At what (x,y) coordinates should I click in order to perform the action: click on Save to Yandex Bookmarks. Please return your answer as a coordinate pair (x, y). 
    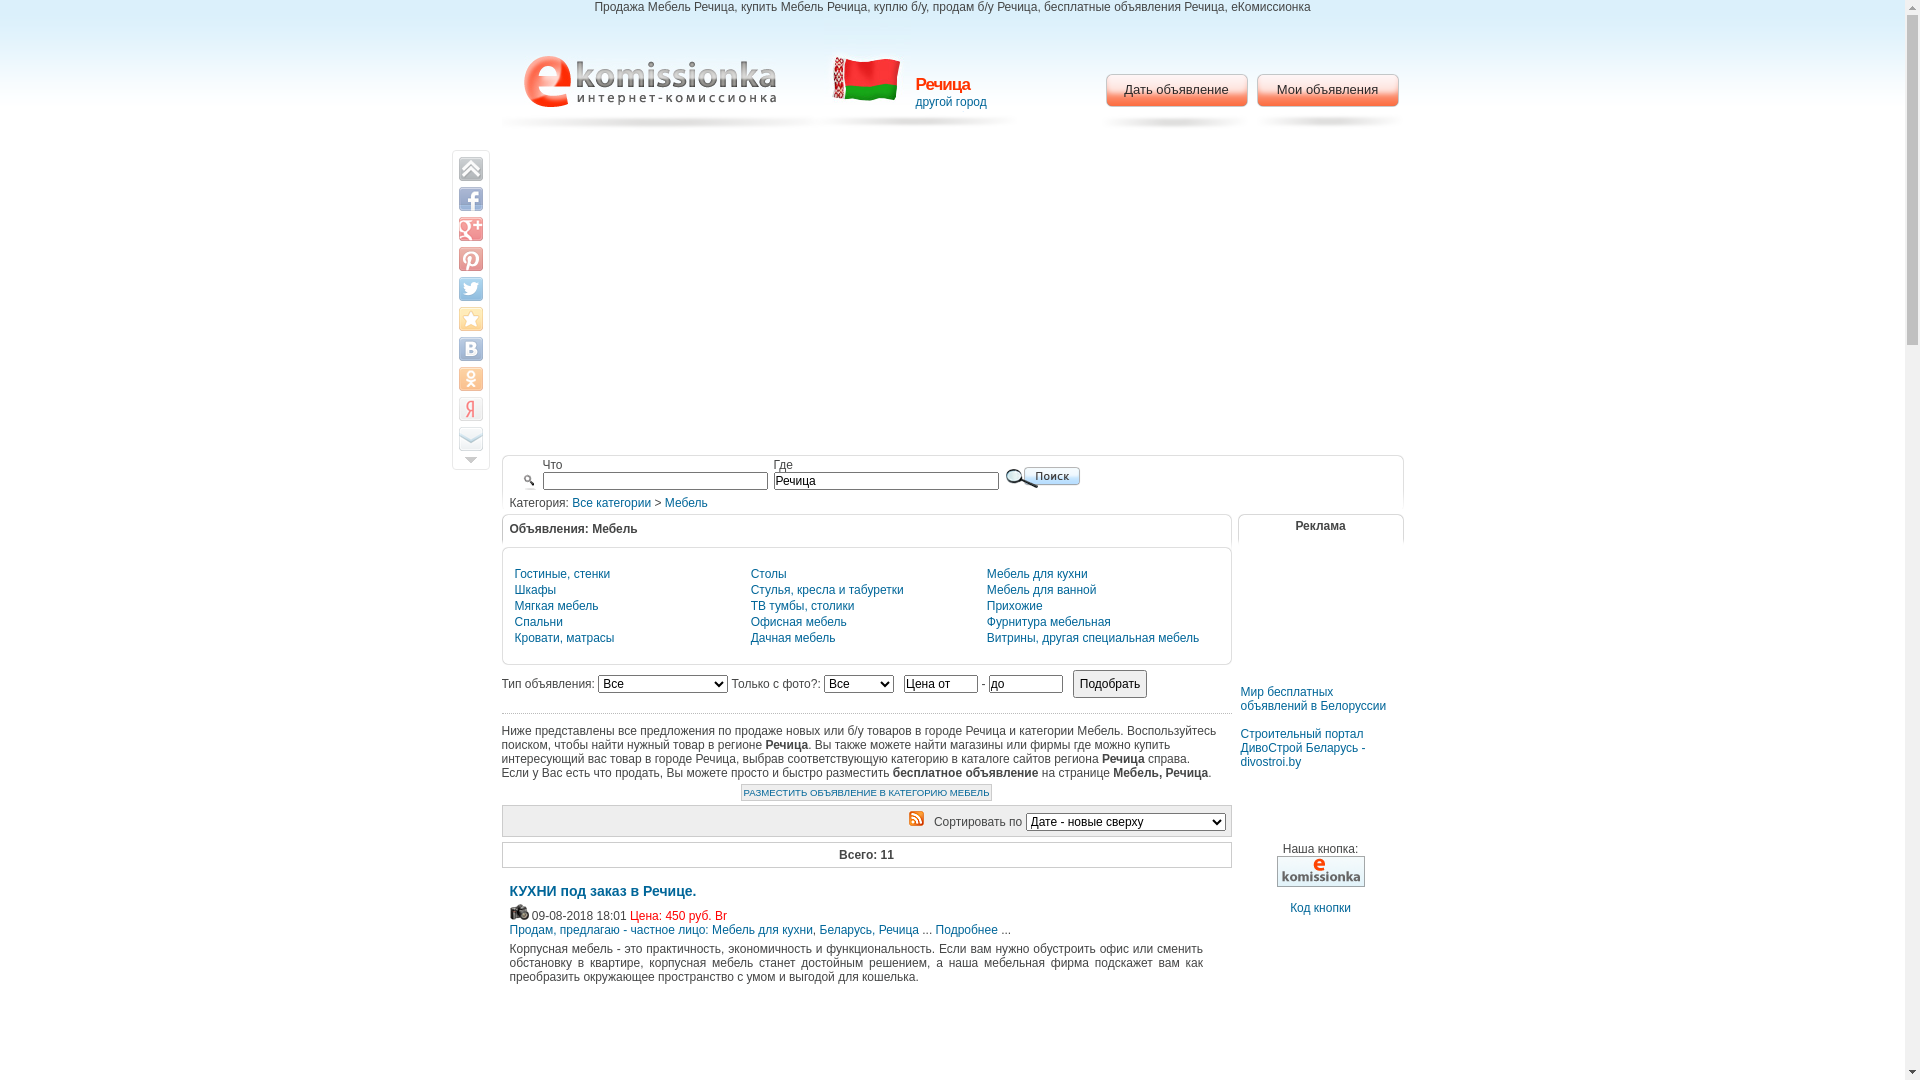
    Looking at the image, I should click on (470, 409).